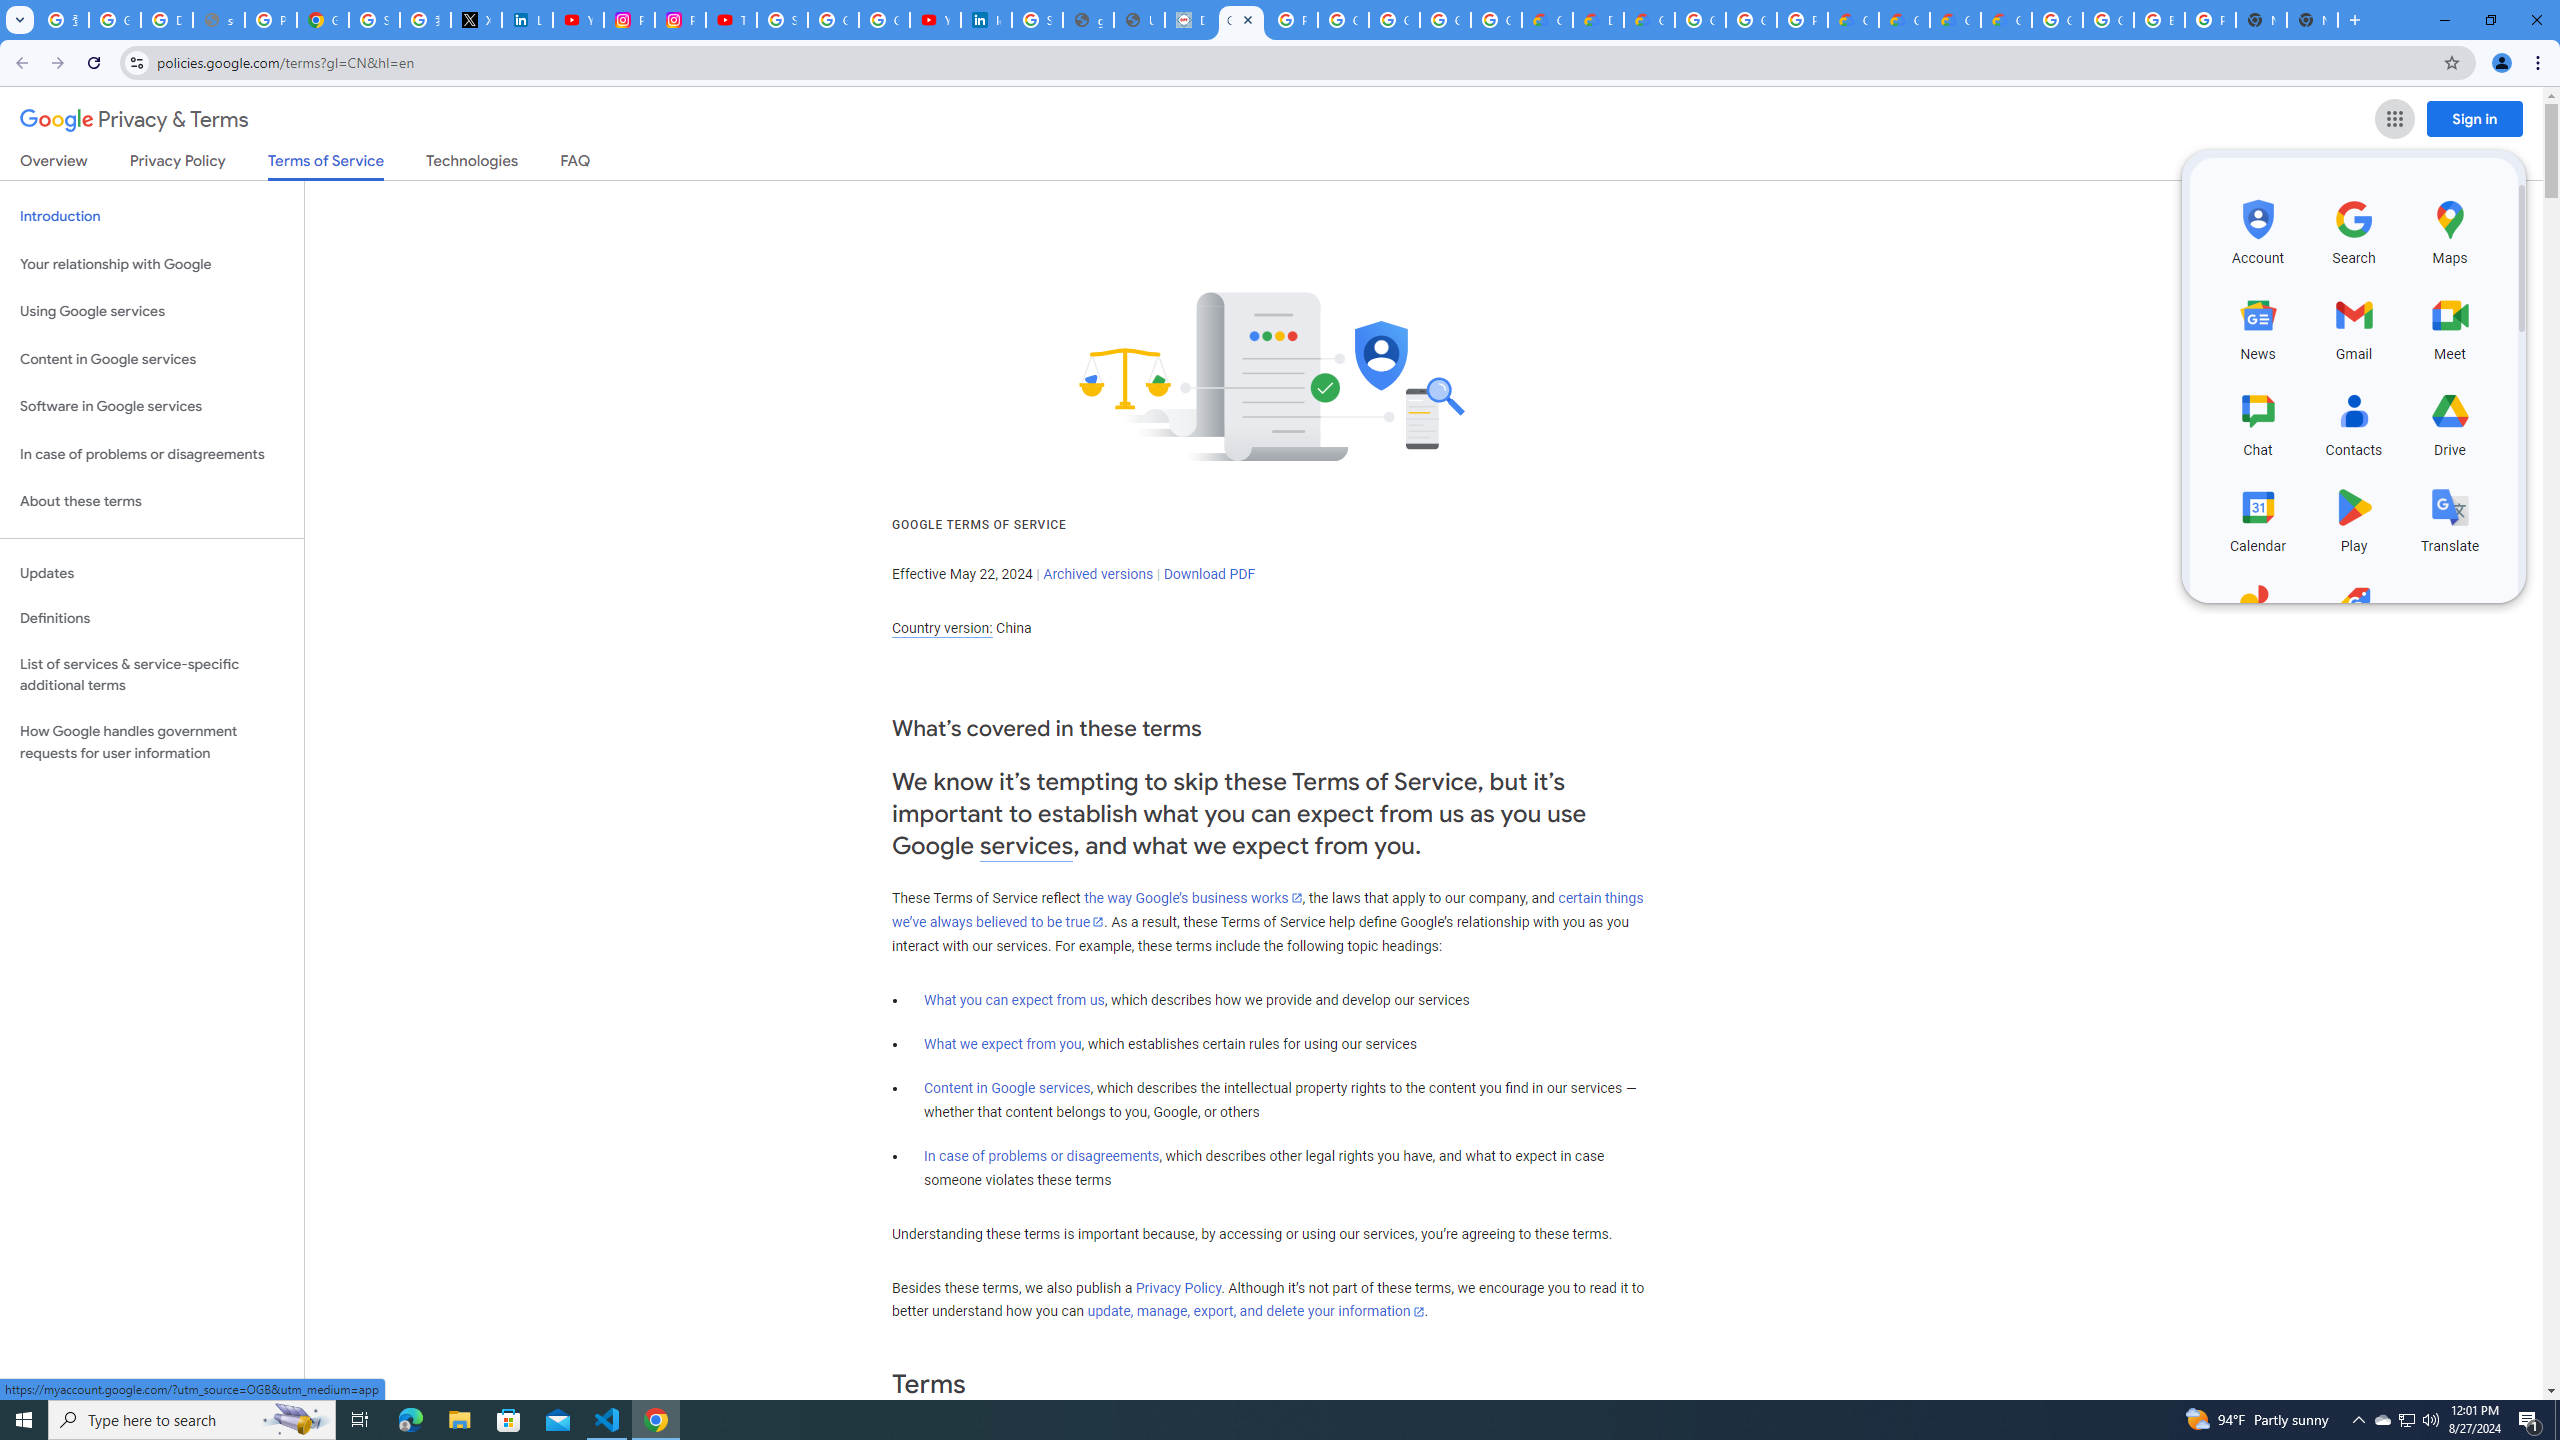 The height and width of the screenshot is (1440, 2560). I want to click on Sign in - Google Accounts, so click(1038, 20).